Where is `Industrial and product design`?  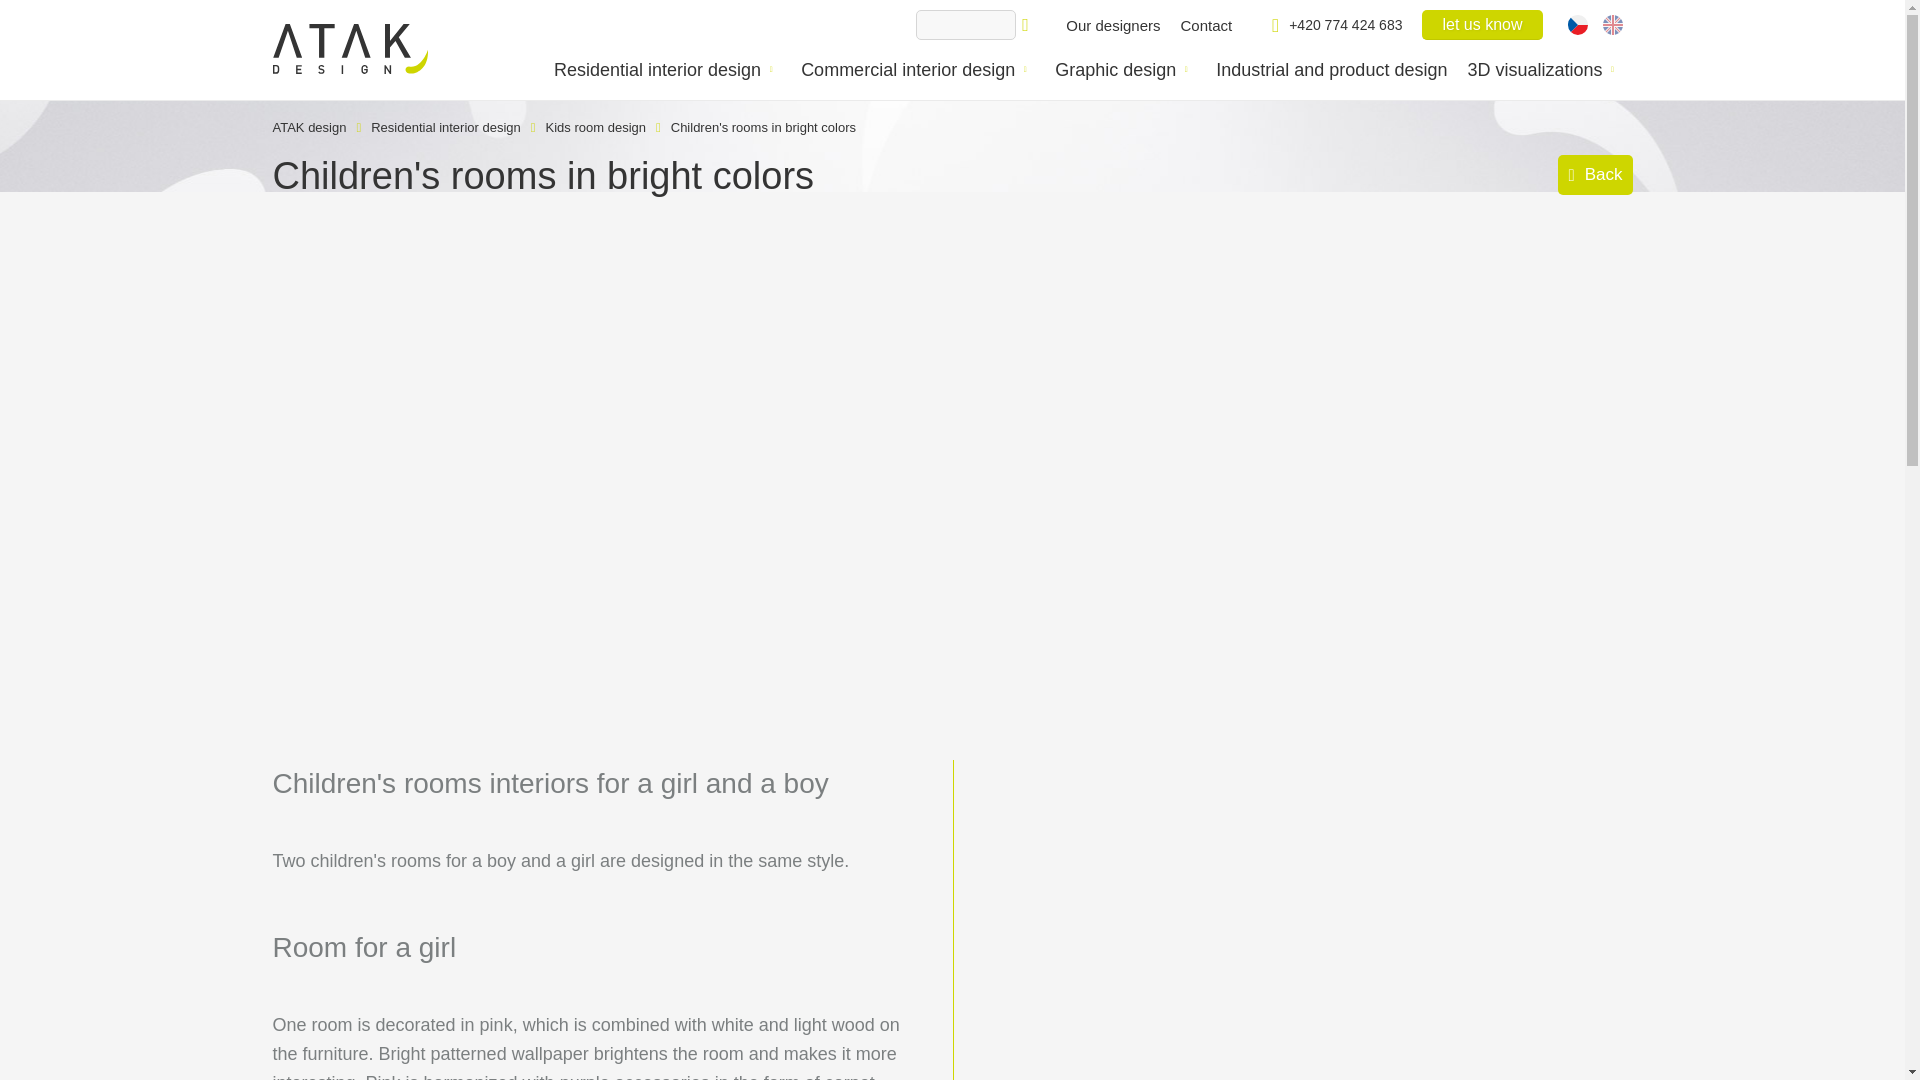
Industrial and product design is located at coordinates (1331, 70).